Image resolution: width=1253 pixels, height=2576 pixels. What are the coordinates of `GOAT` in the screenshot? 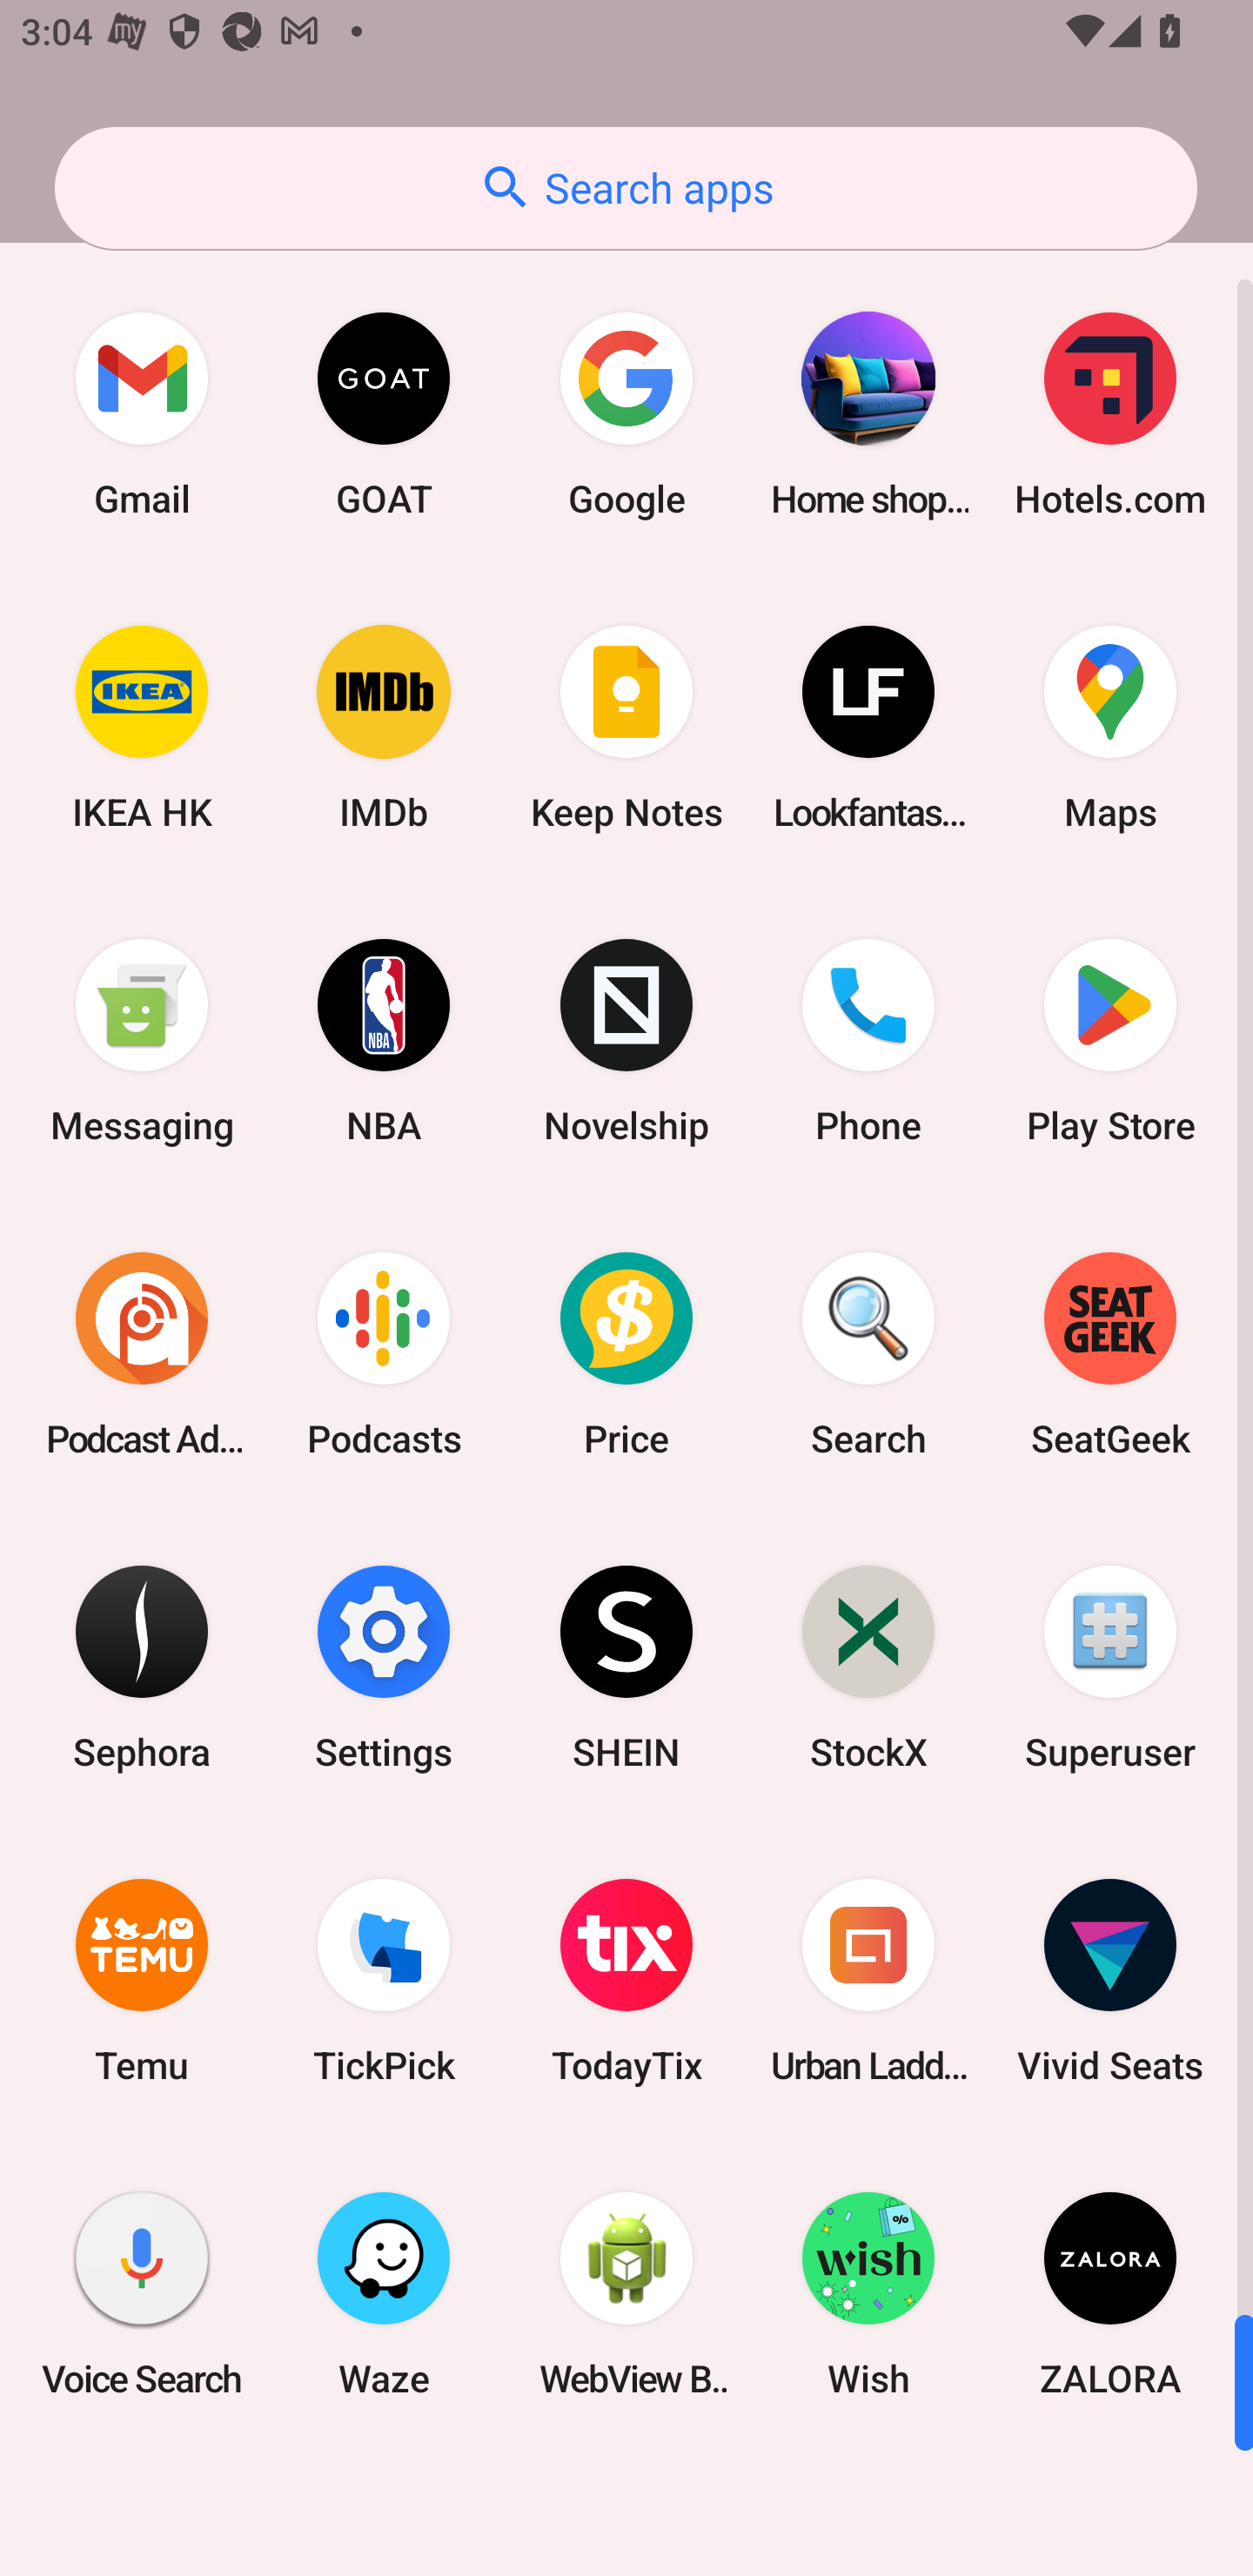 It's located at (384, 414).